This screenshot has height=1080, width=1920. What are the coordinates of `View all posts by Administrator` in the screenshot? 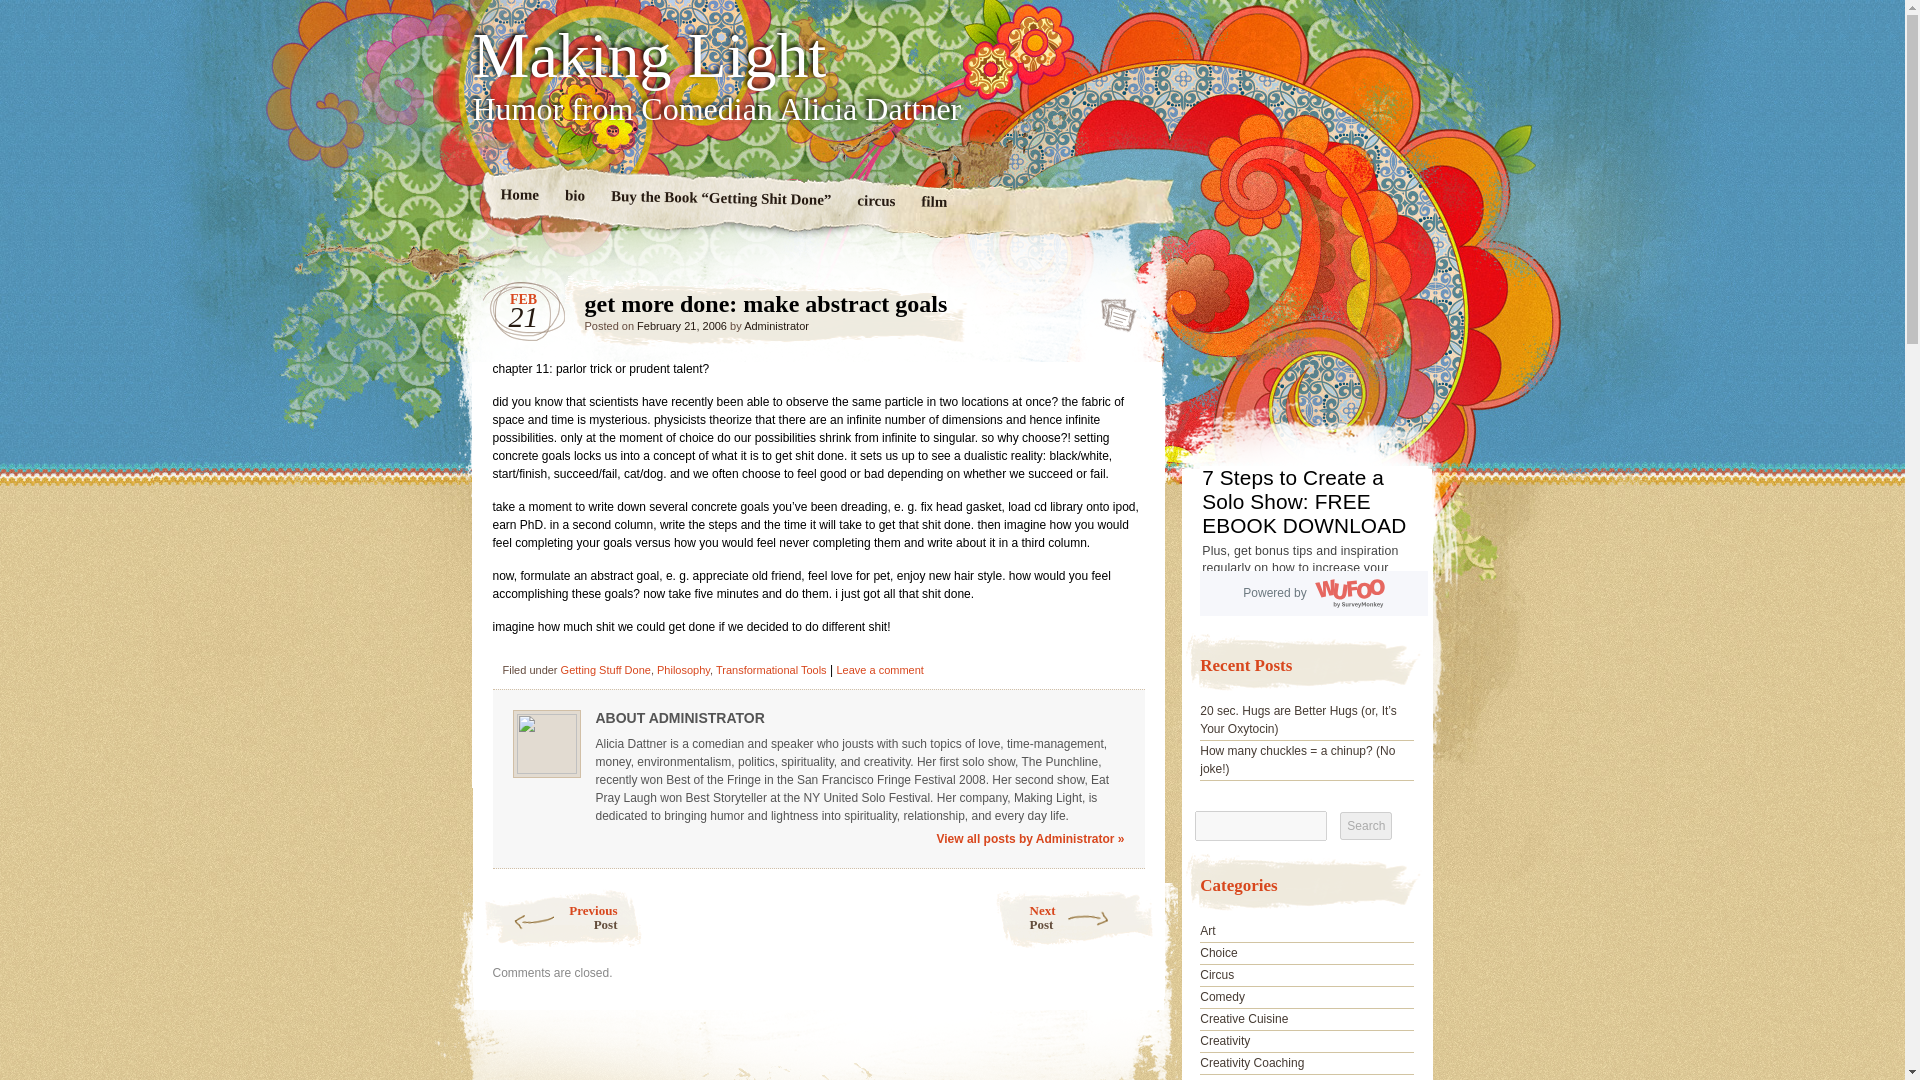 It's located at (776, 325).